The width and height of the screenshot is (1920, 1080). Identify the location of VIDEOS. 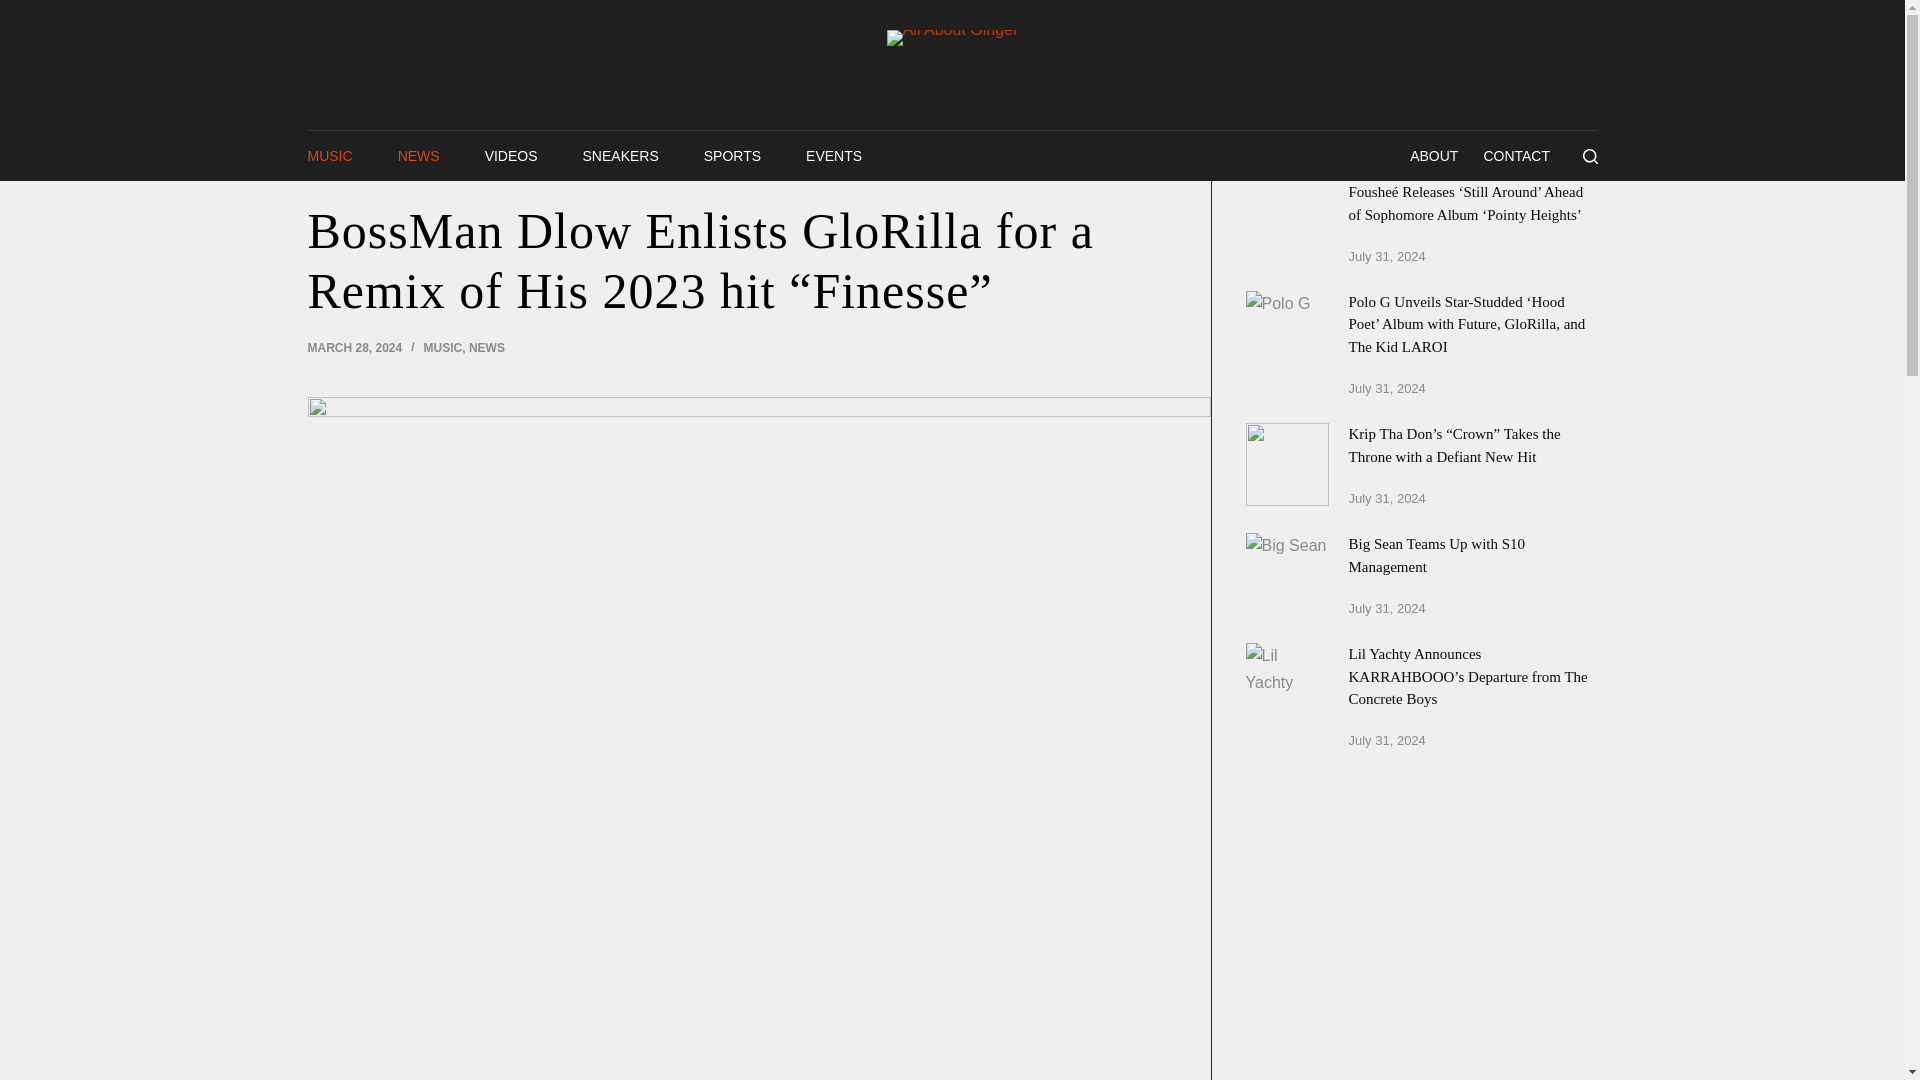
(510, 156).